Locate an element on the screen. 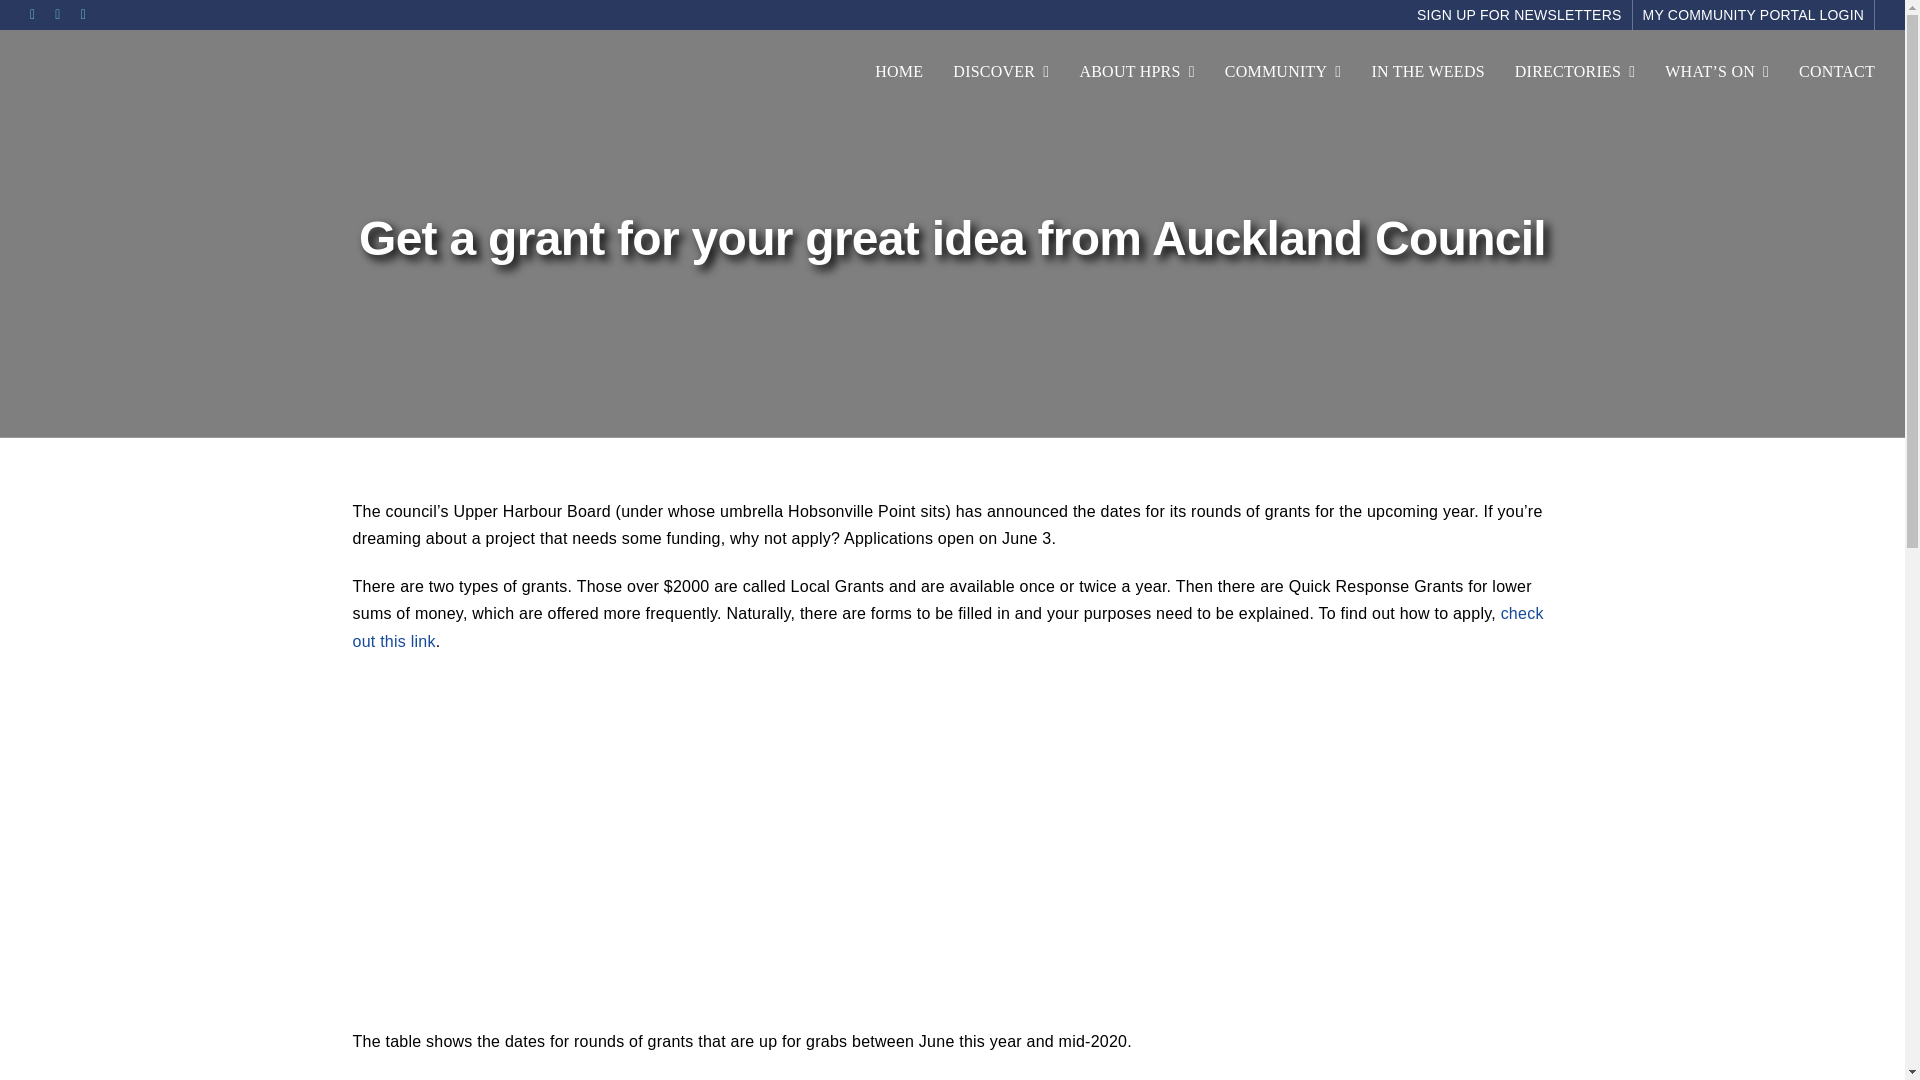  MY COMMUNITY PORTAL LOGIN is located at coordinates (1754, 15).